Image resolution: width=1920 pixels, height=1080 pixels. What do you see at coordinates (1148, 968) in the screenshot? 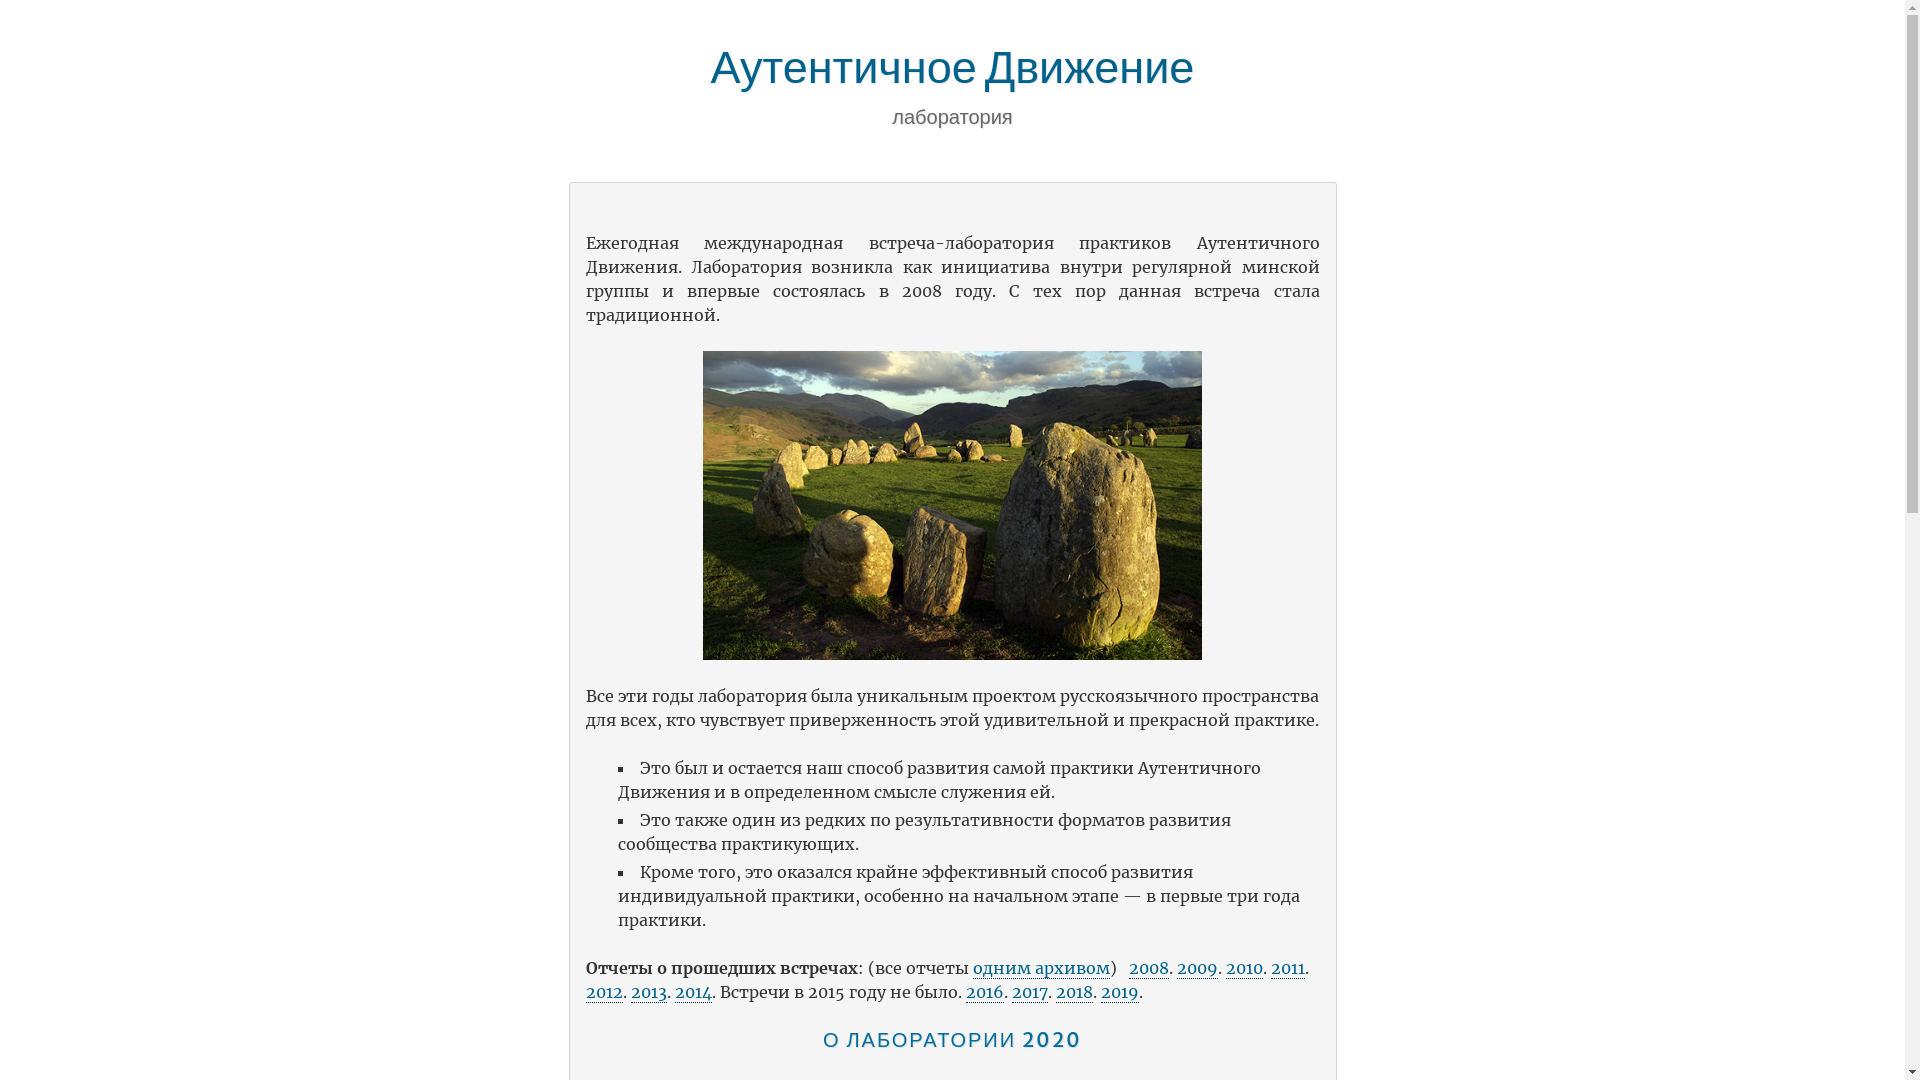
I see `2008` at bounding box center [1148, 968].